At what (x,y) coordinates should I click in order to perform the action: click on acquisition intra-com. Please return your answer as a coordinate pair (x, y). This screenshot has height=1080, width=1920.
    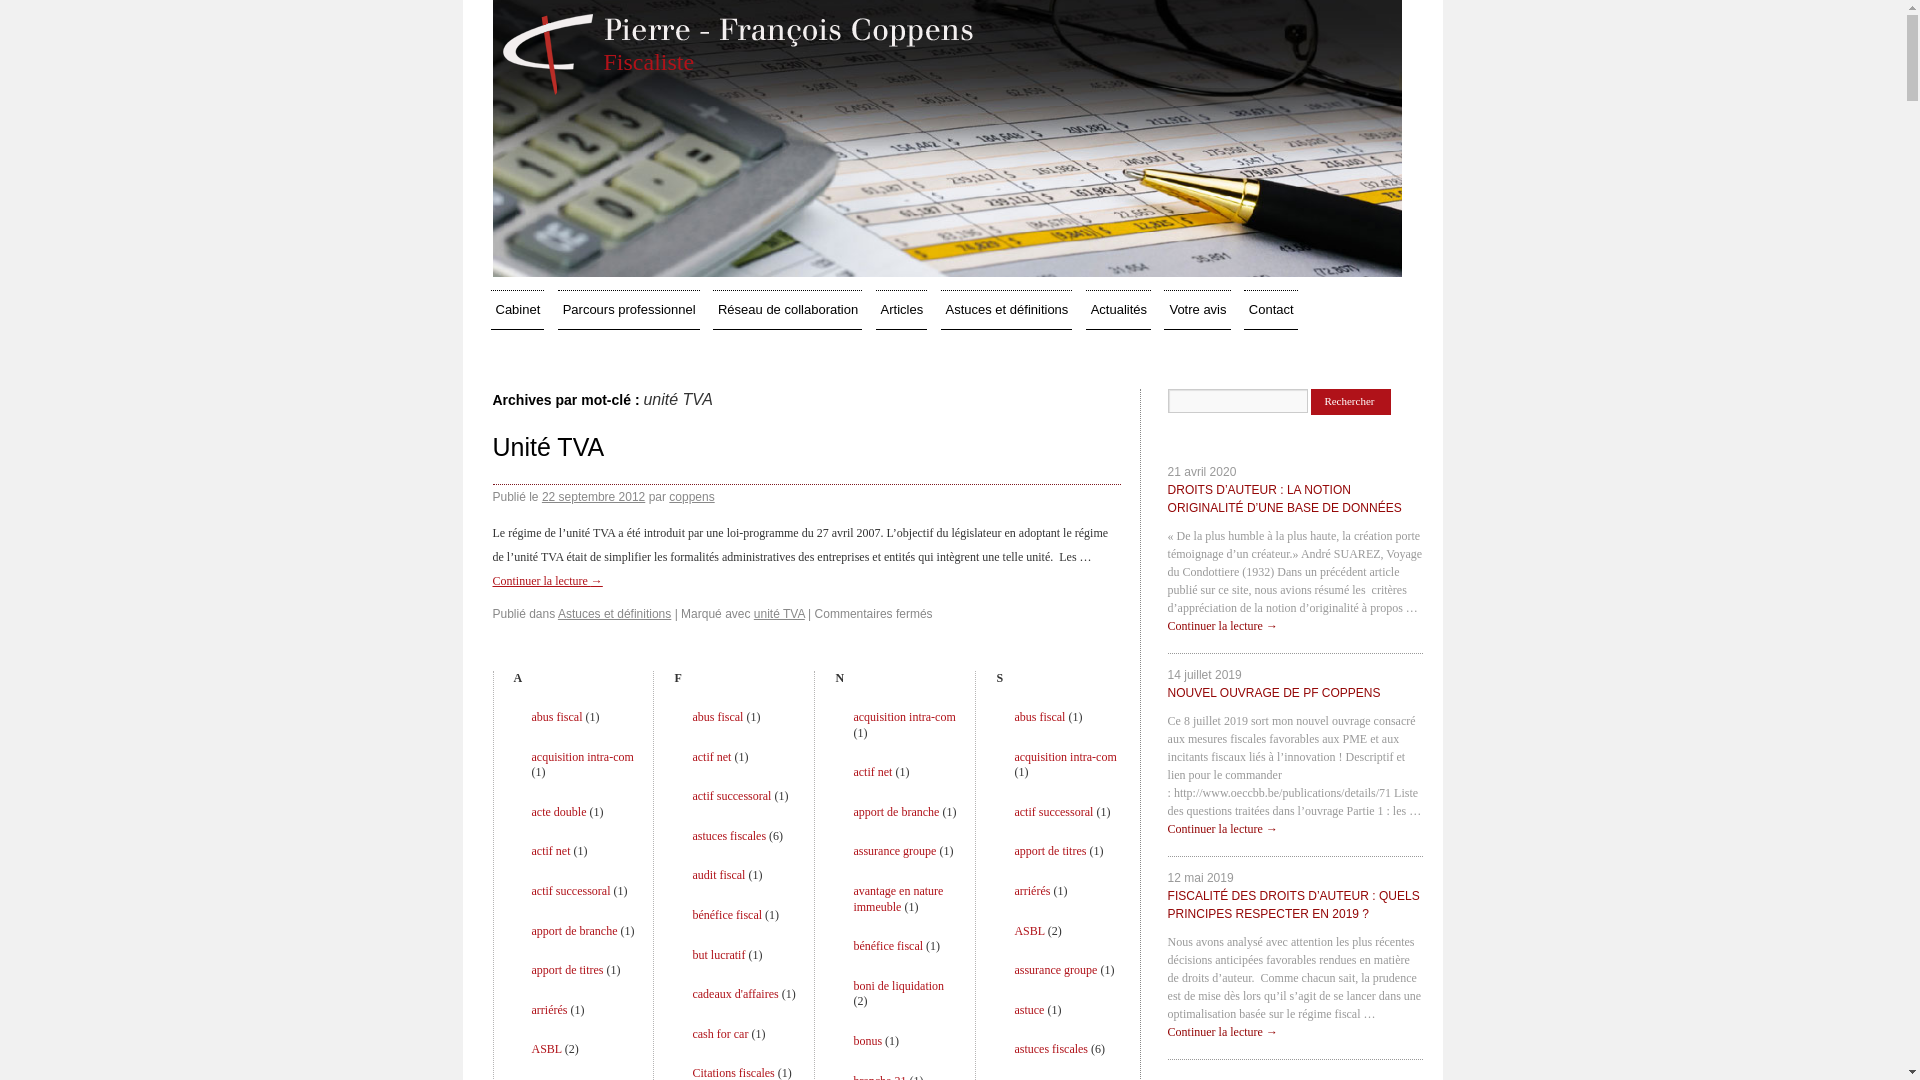
    Looking at the image, I should click on (1064, 757).